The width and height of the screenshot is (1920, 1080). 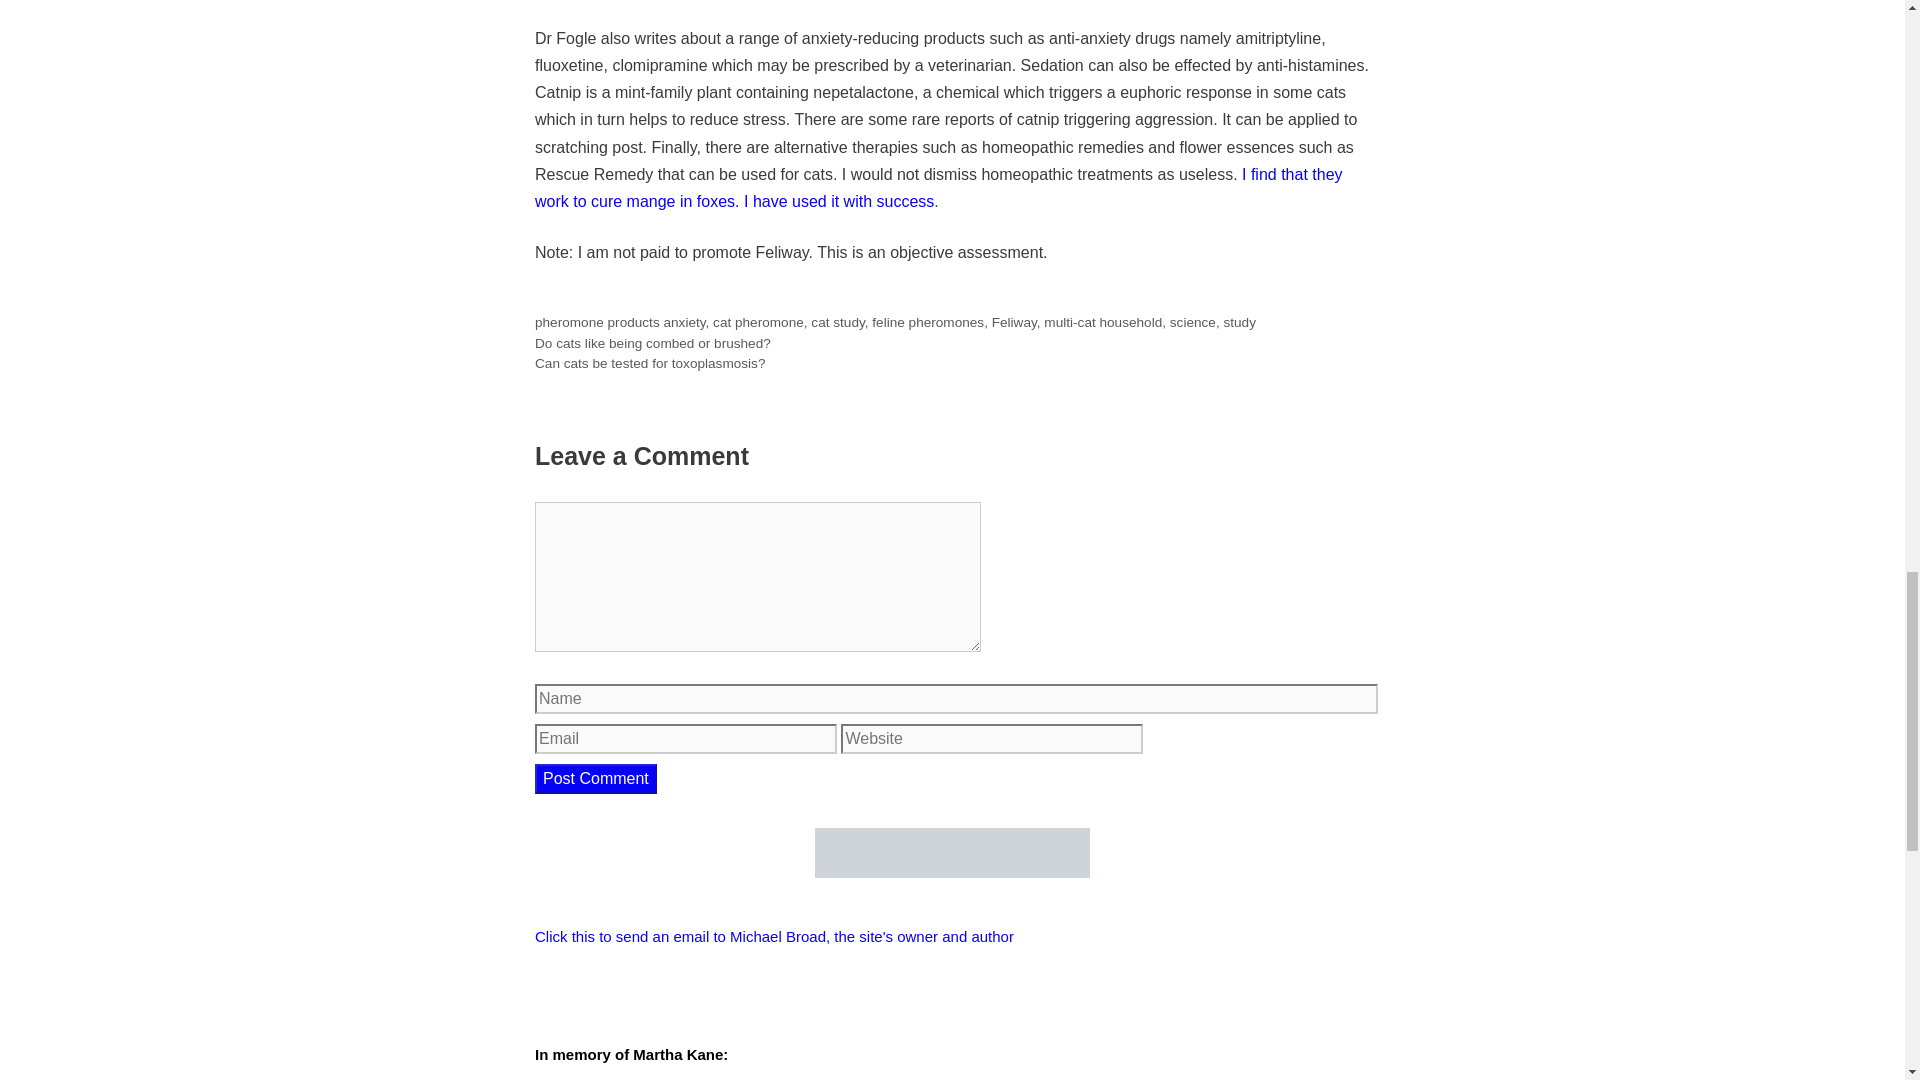 I want to click on anxiety, so click(x=683, y=322).